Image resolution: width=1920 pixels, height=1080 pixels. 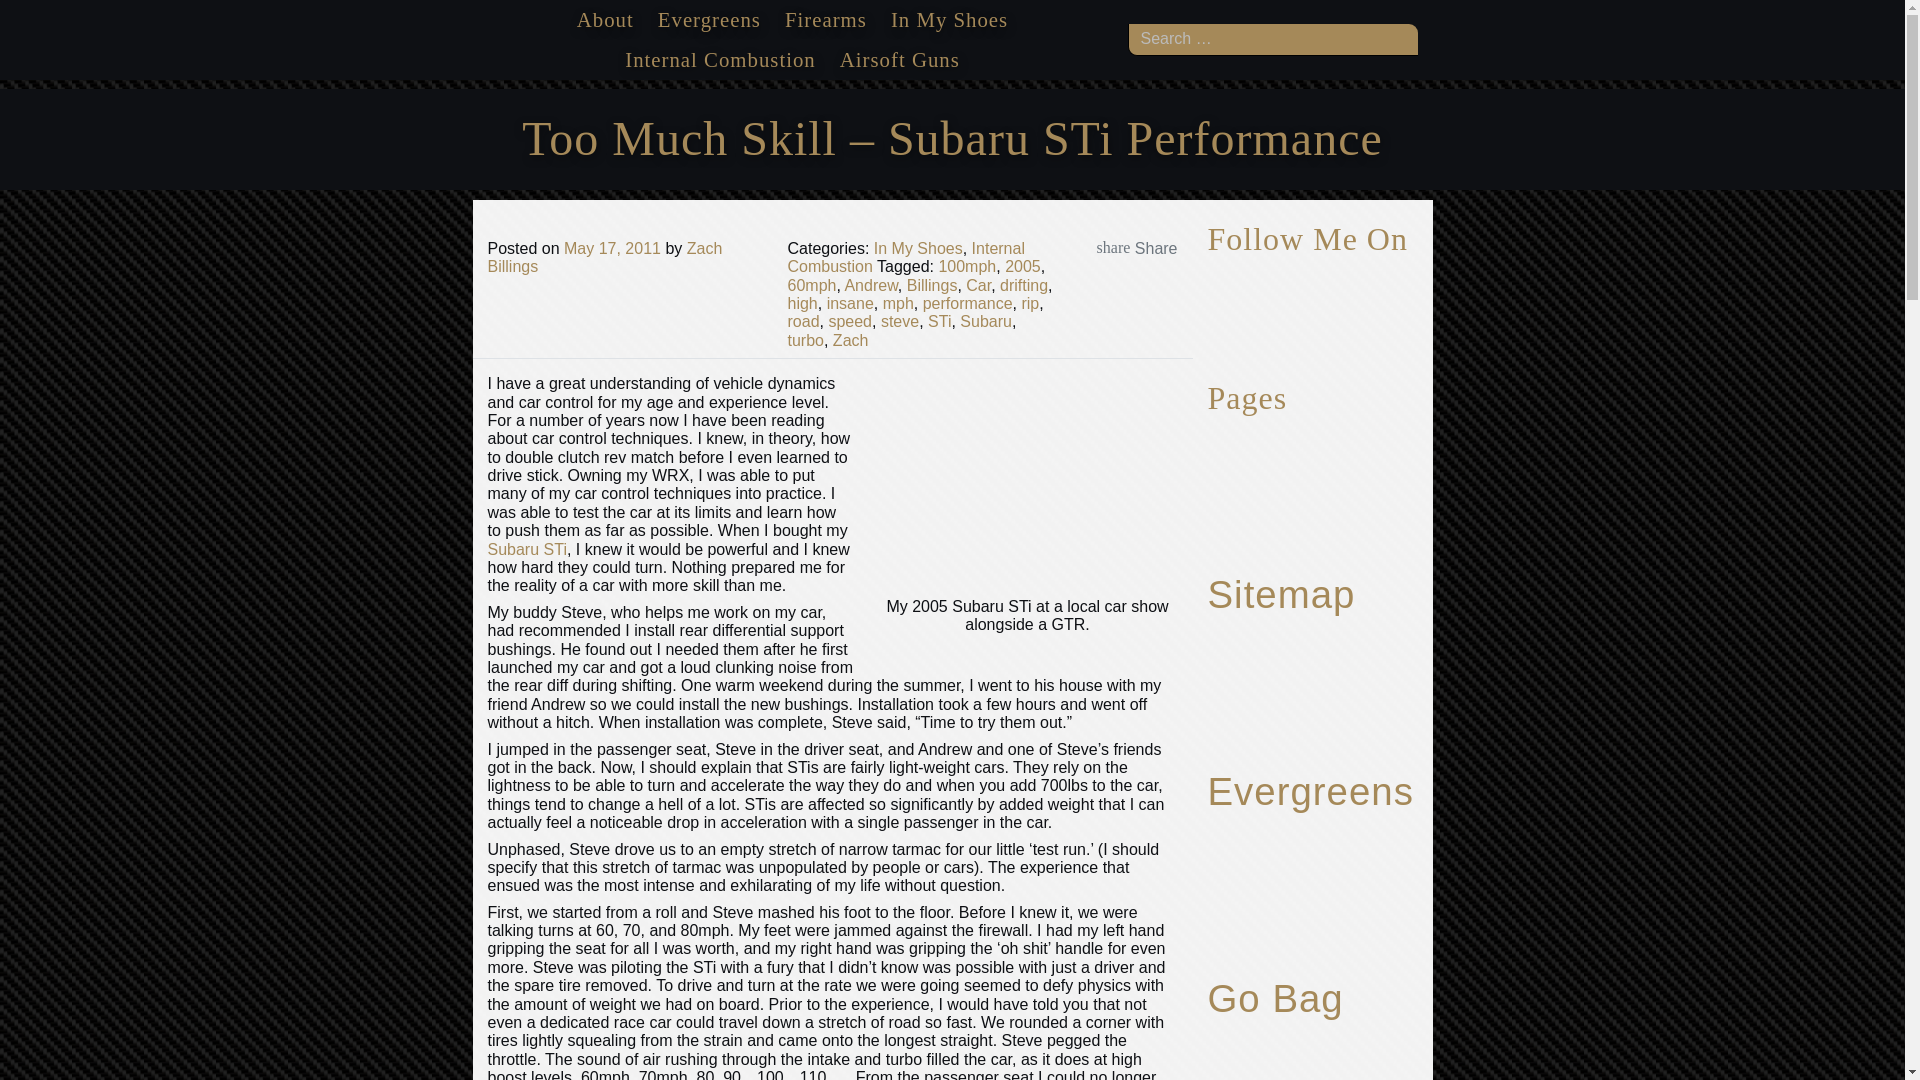 I want to click on 100mph, so click(x=967, y=266).